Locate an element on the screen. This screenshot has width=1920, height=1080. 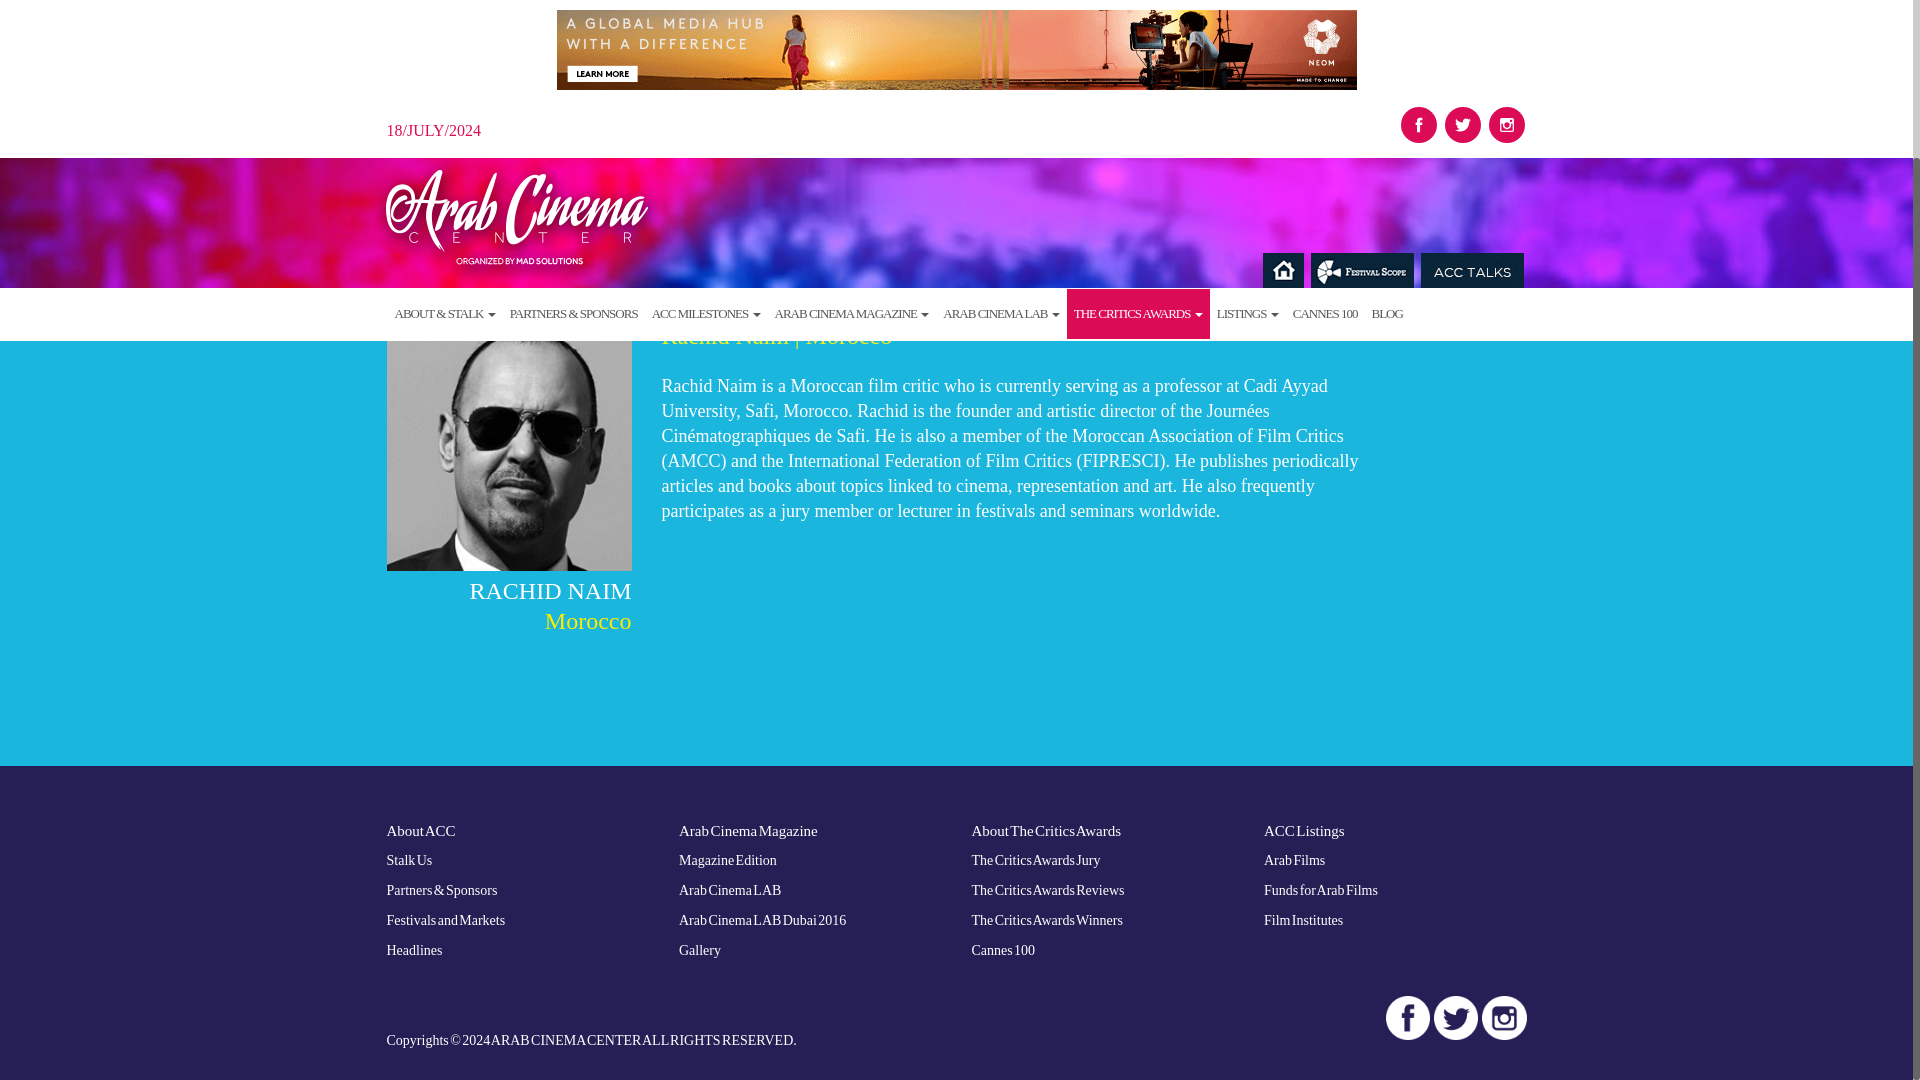
ARAB CINEMA LAB is located at coordinates (1000, 128).